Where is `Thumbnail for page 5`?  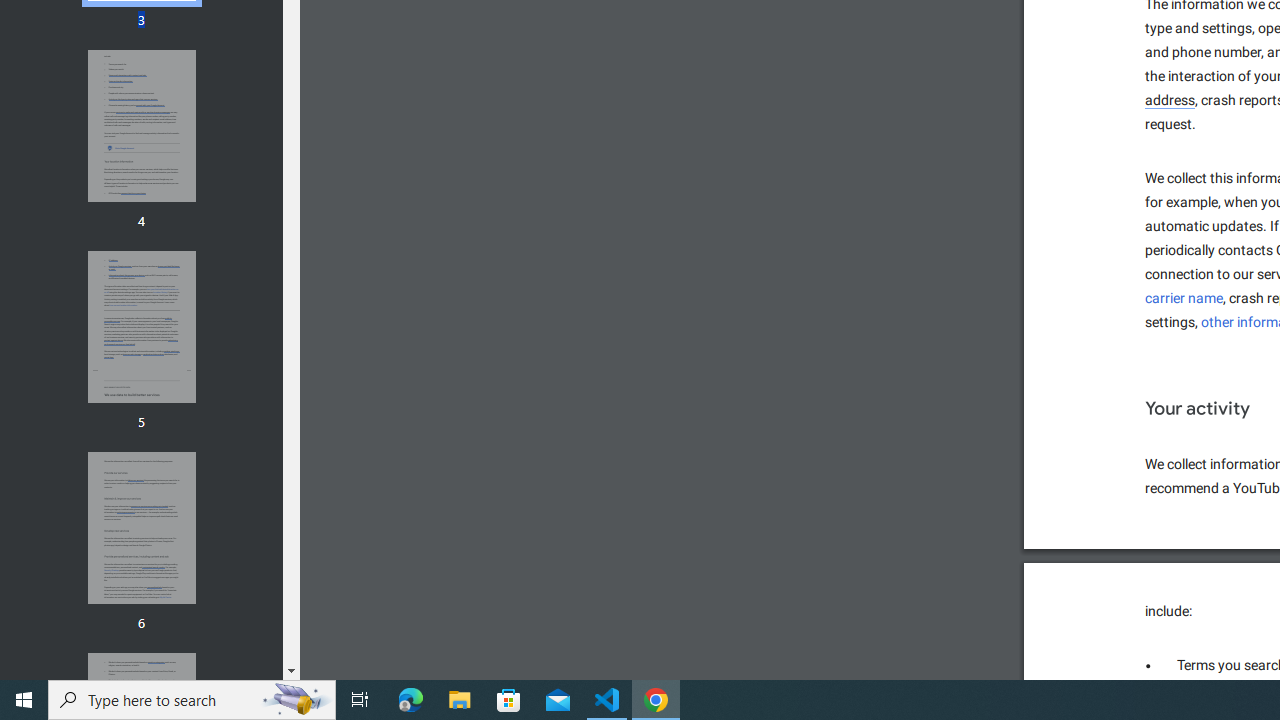 Thumbnail for page 5 is located at coordinates (141, 126).